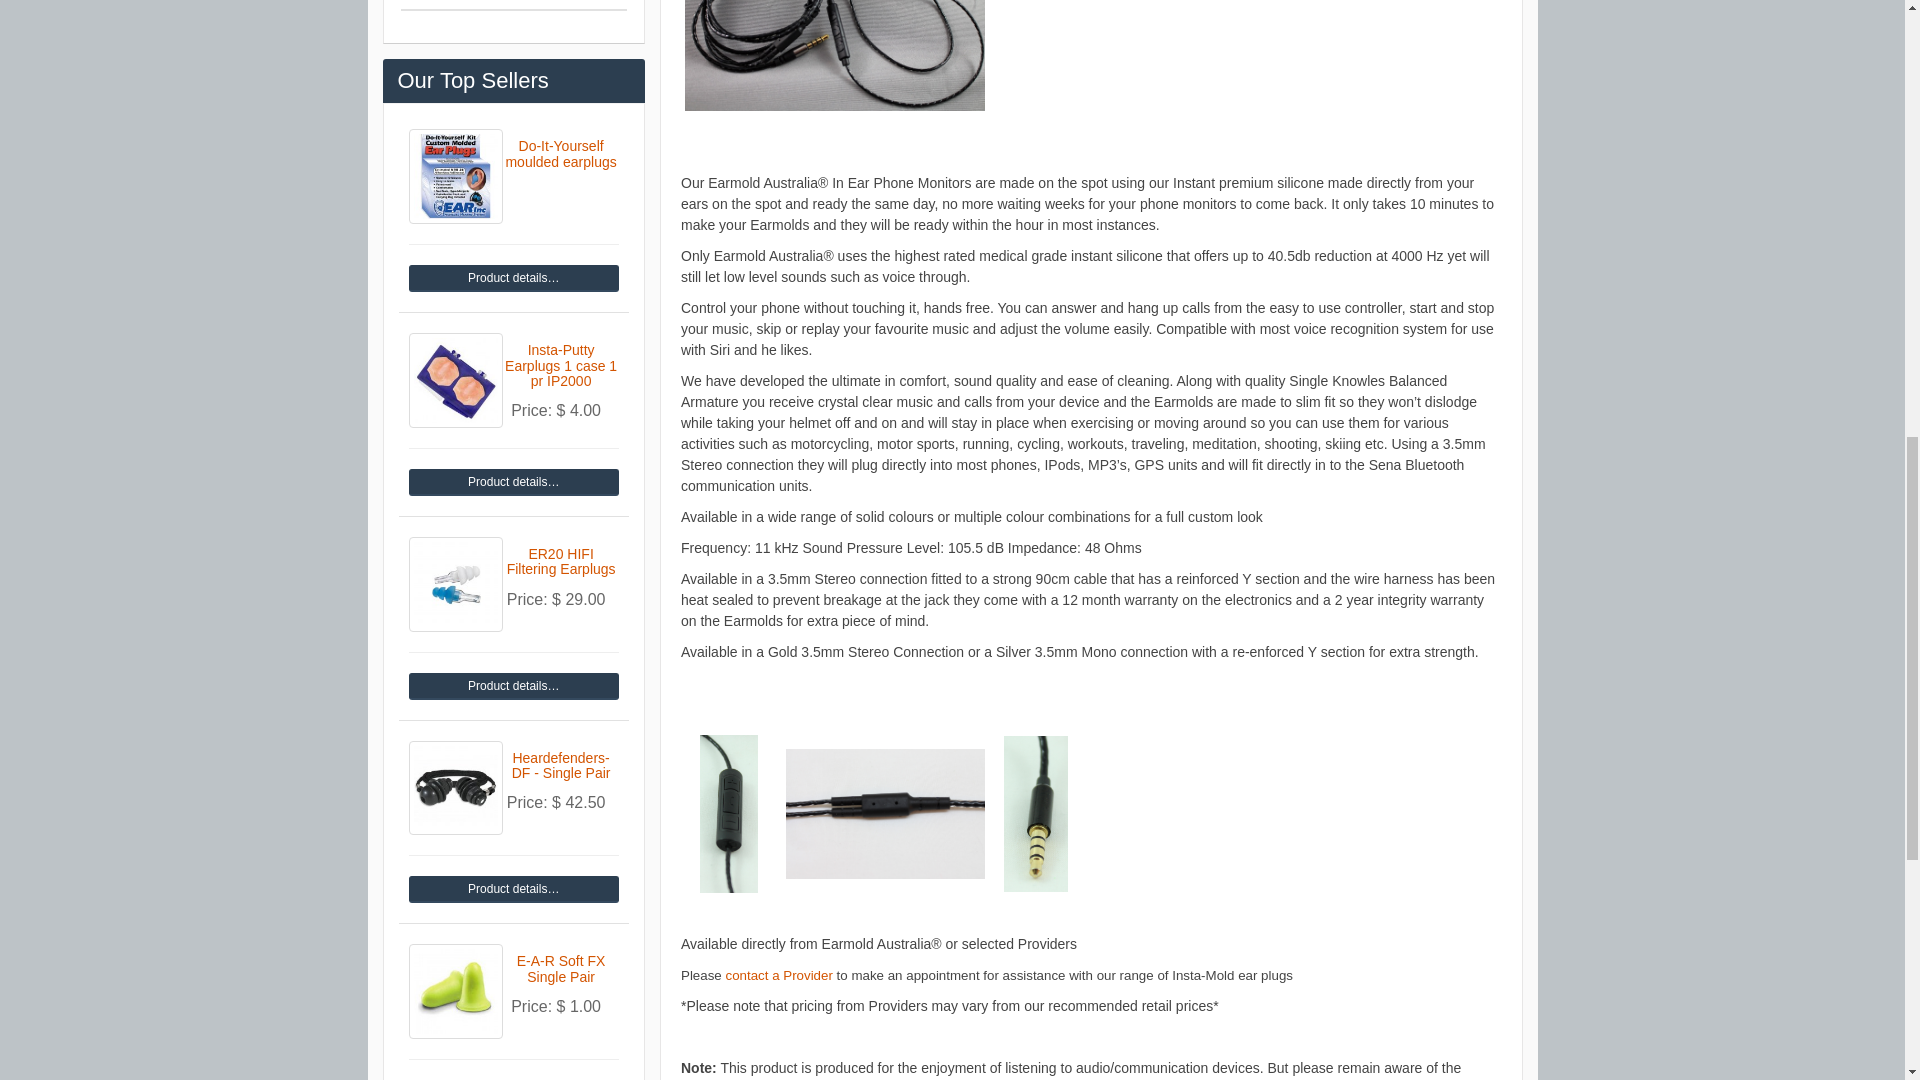 Image resolution: width=1920 pixels, height=1080 pixels. What do you see at coordinates (512, 686) in the screenshot?
I see `ER20 HIFI Filtering Earplugs` at bounding box center [512, 686].